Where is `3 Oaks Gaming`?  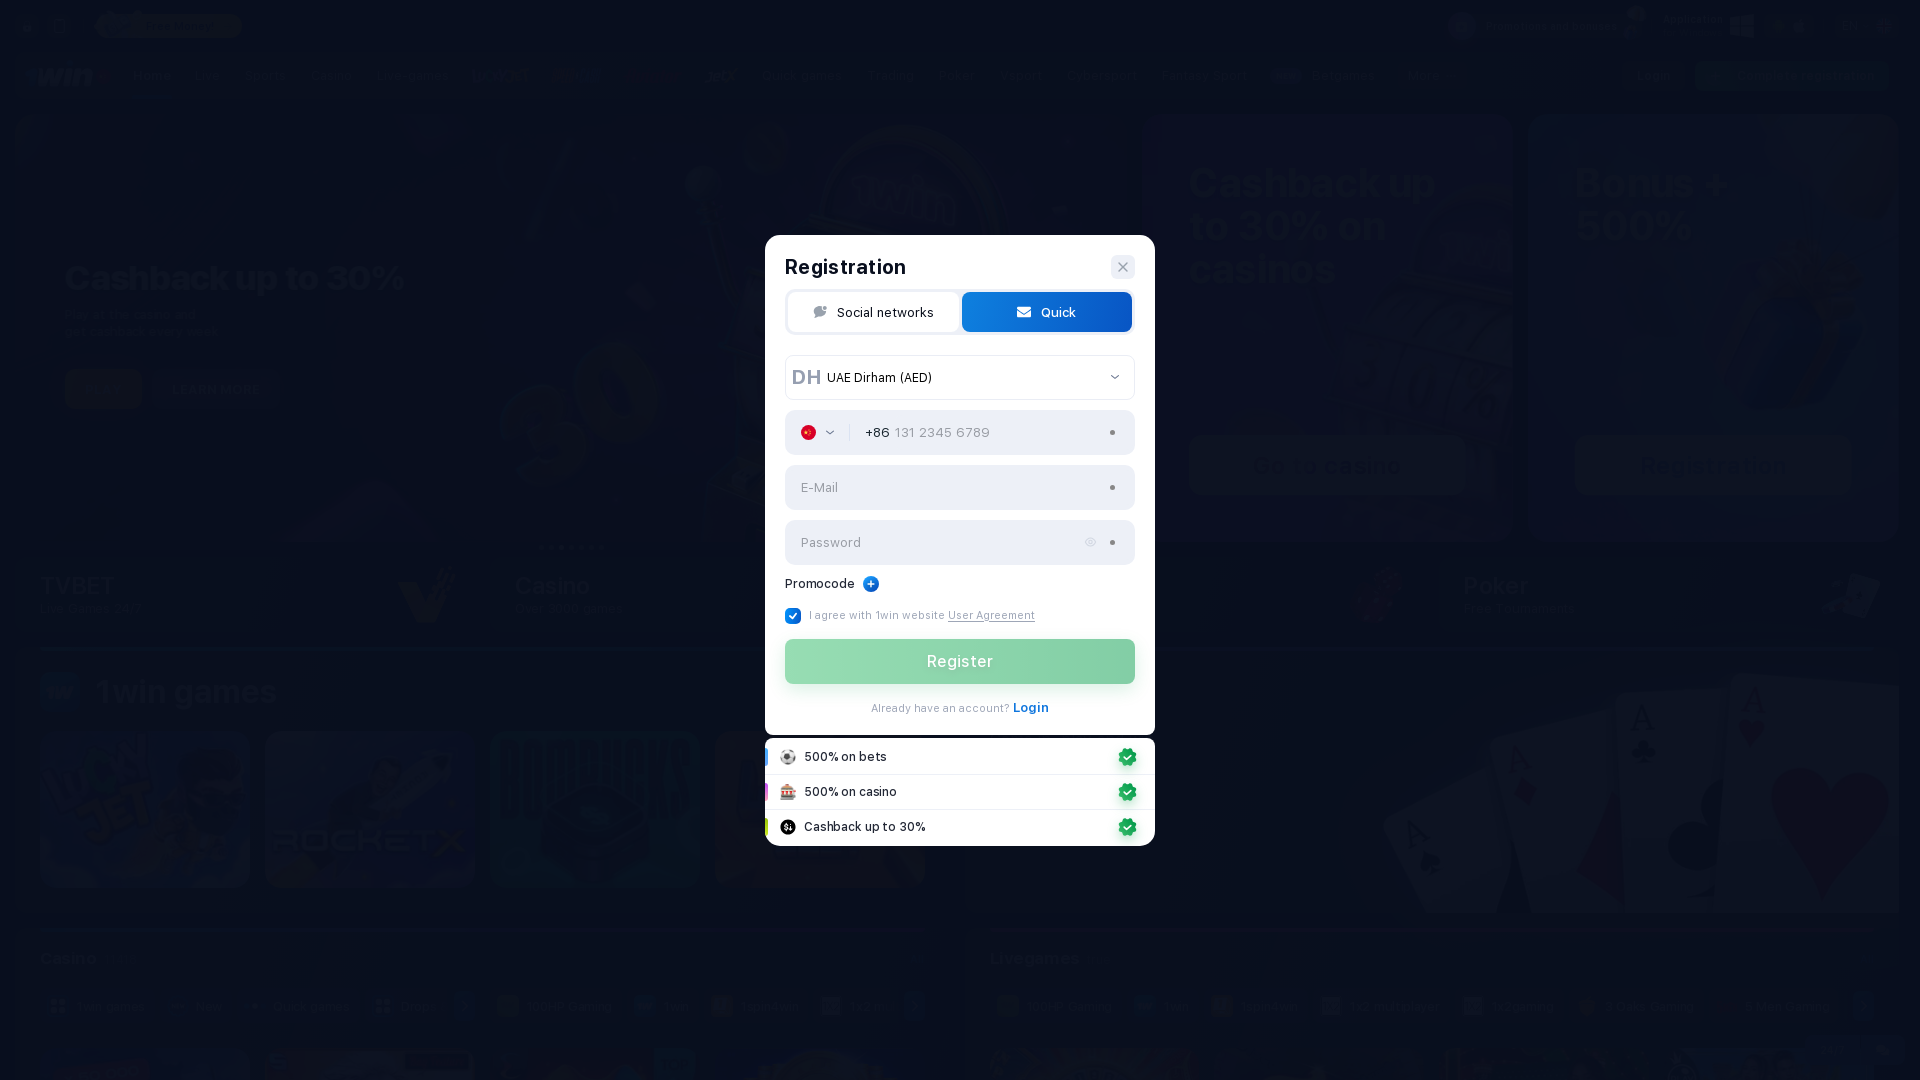 3 Oaks Gaming is located at coordinates (1136, 1006).